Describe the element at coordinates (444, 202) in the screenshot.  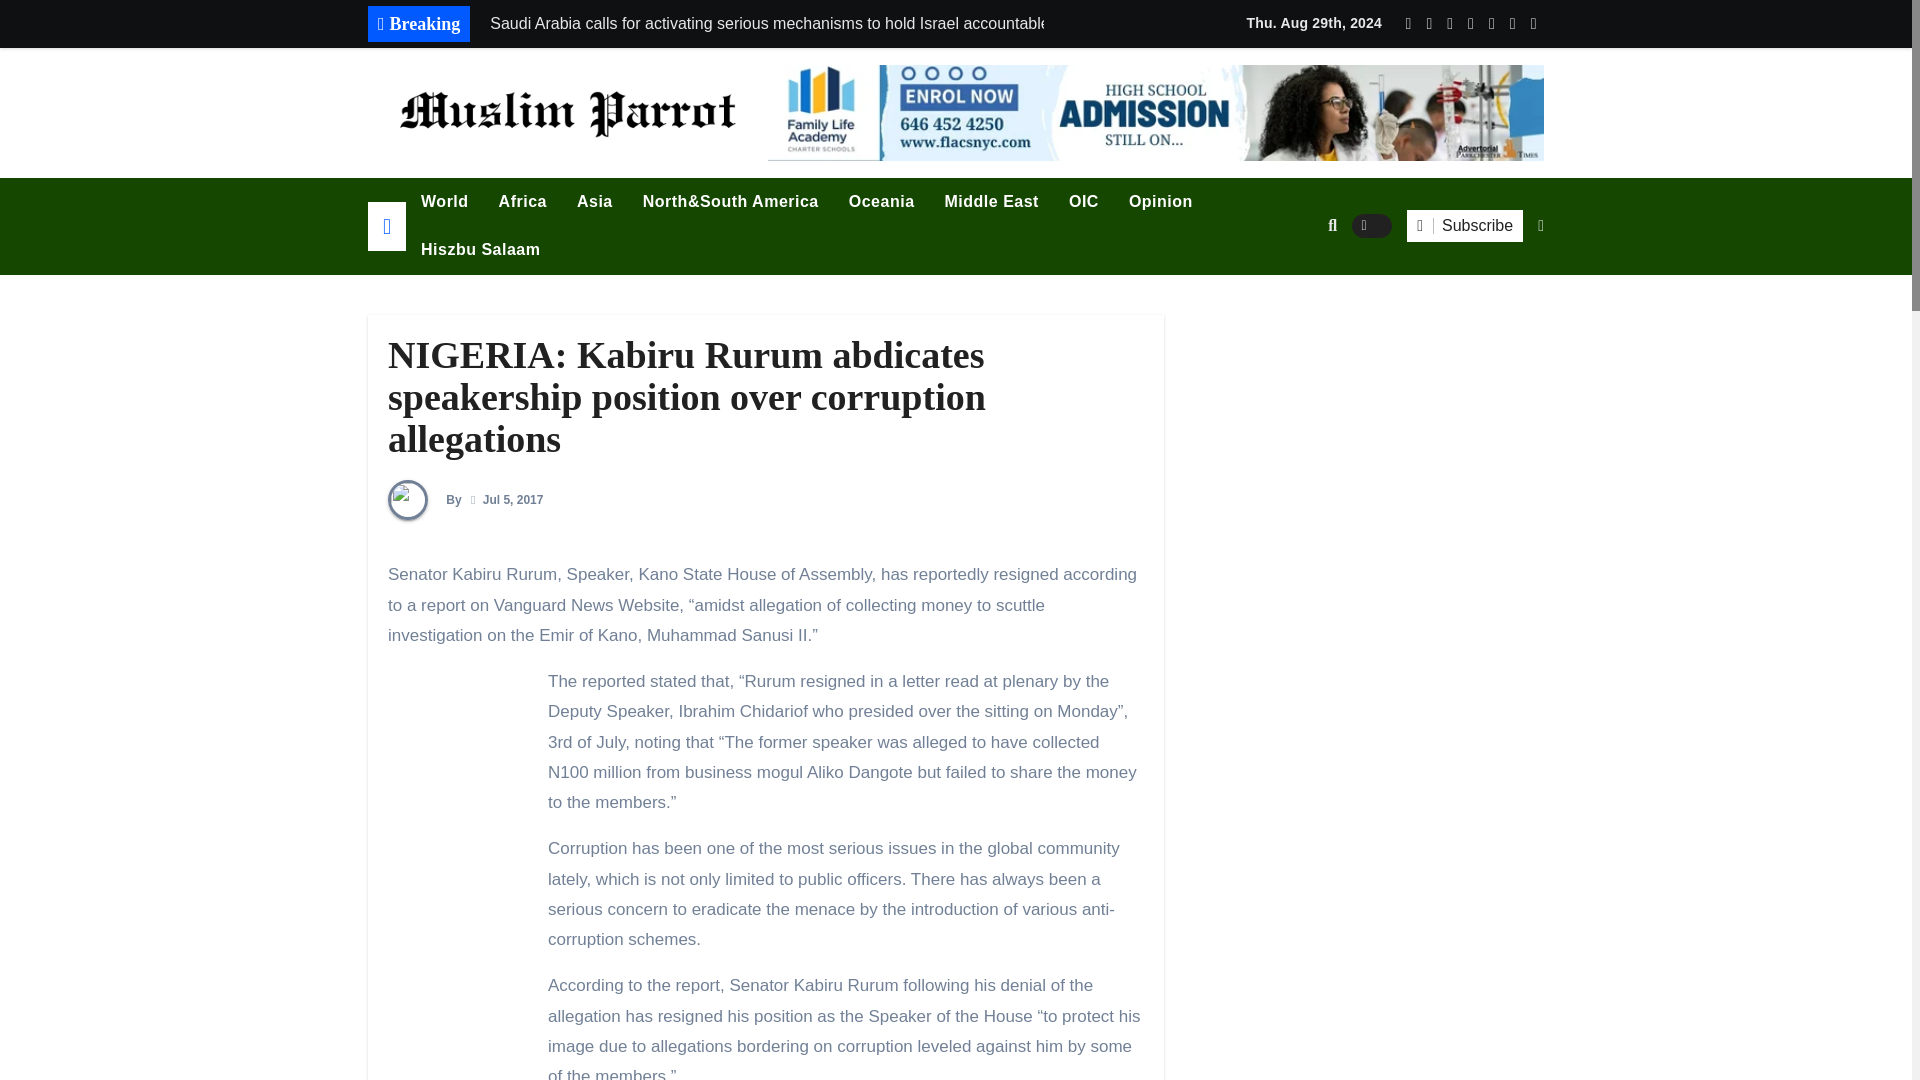
I see `World` at that location.